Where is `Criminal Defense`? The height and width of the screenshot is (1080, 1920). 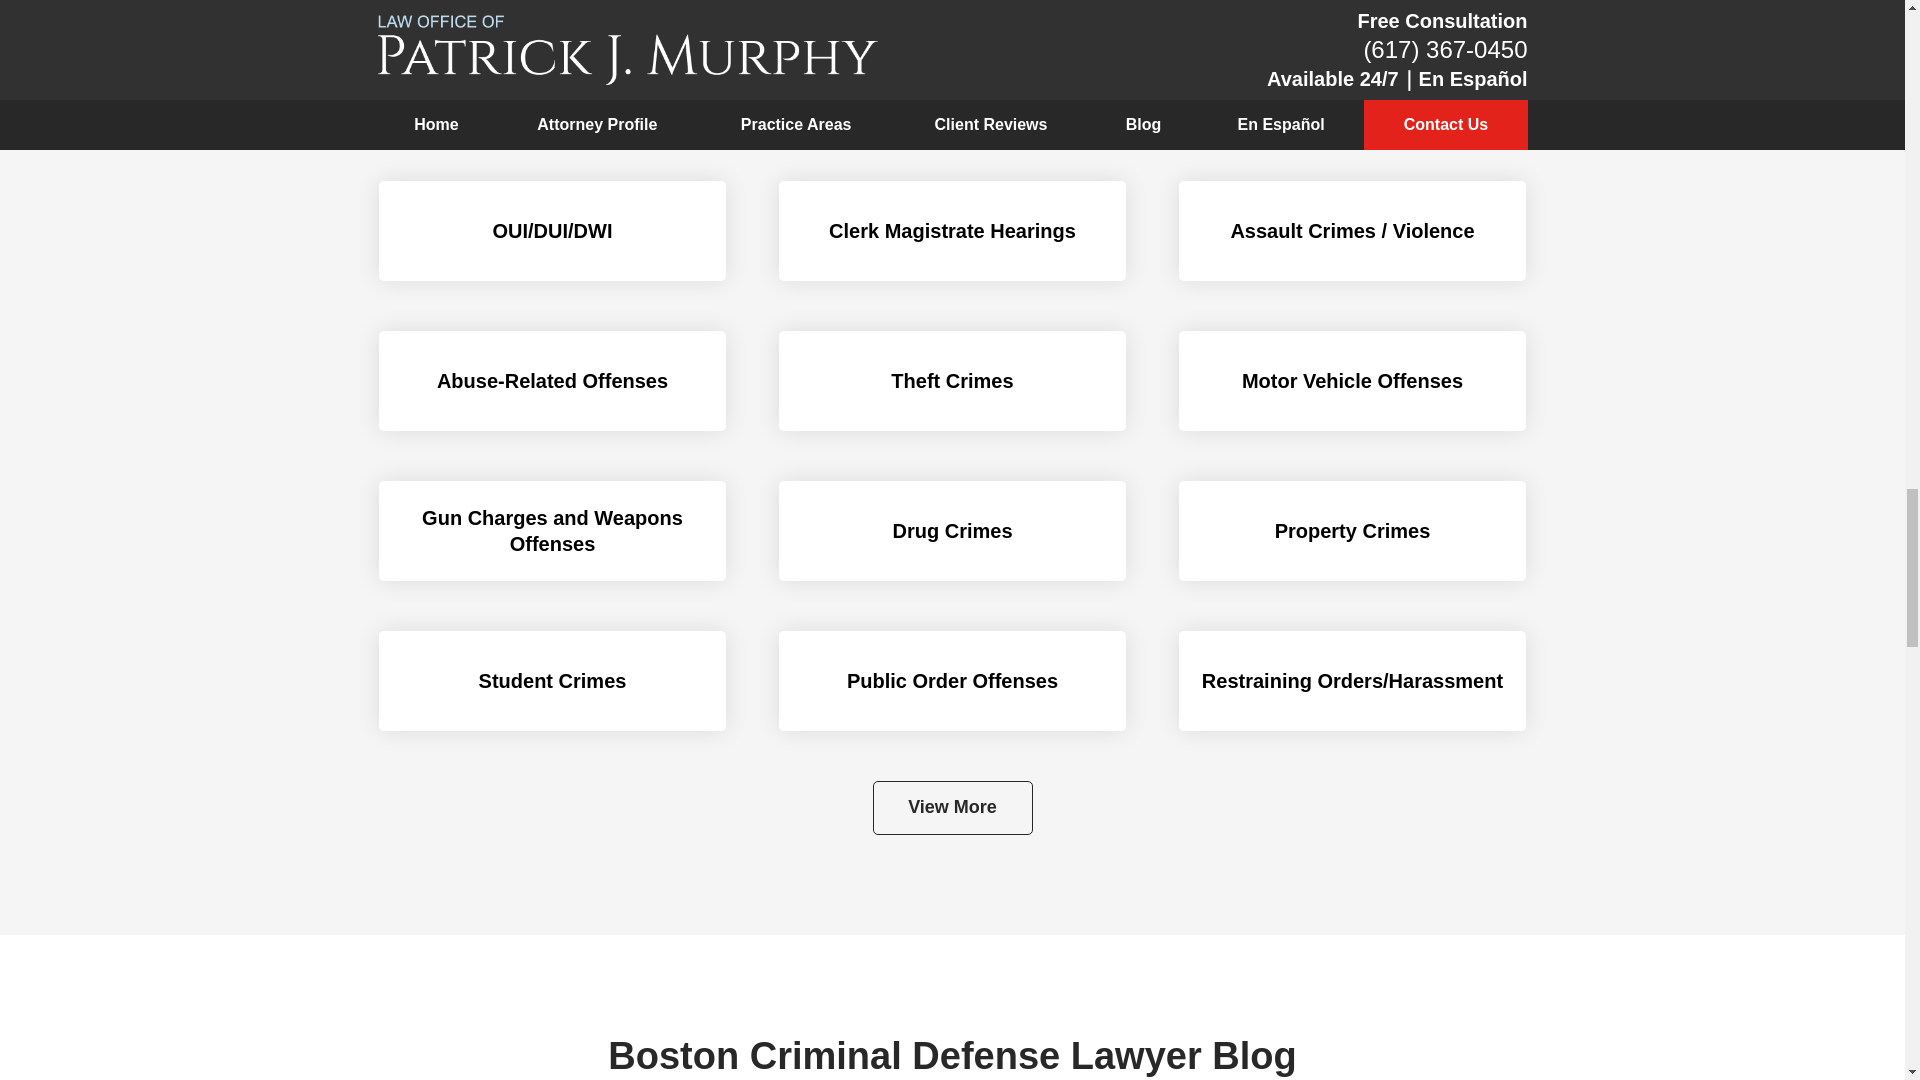
Criminal Defense is located at coordinates (952, 108).